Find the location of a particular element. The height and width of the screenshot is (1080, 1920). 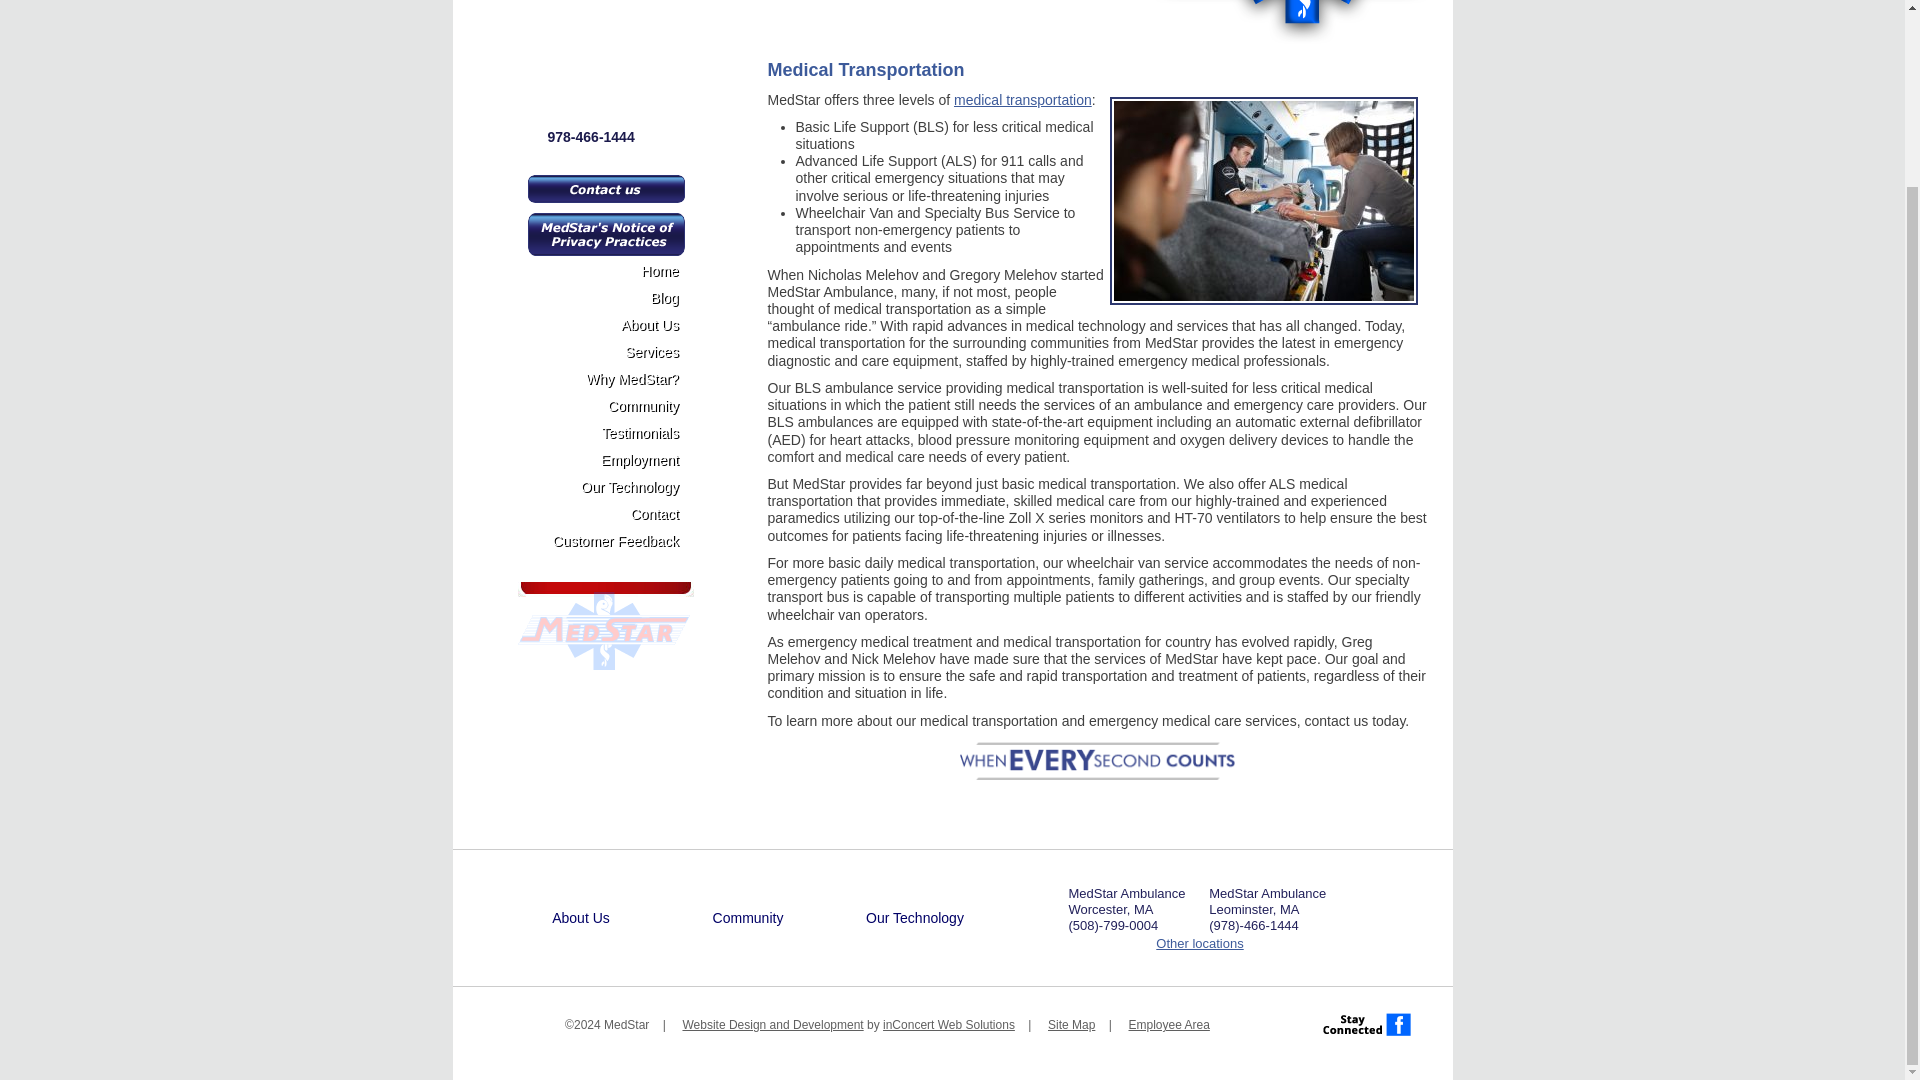

Home is located at coordinates (582, 885).